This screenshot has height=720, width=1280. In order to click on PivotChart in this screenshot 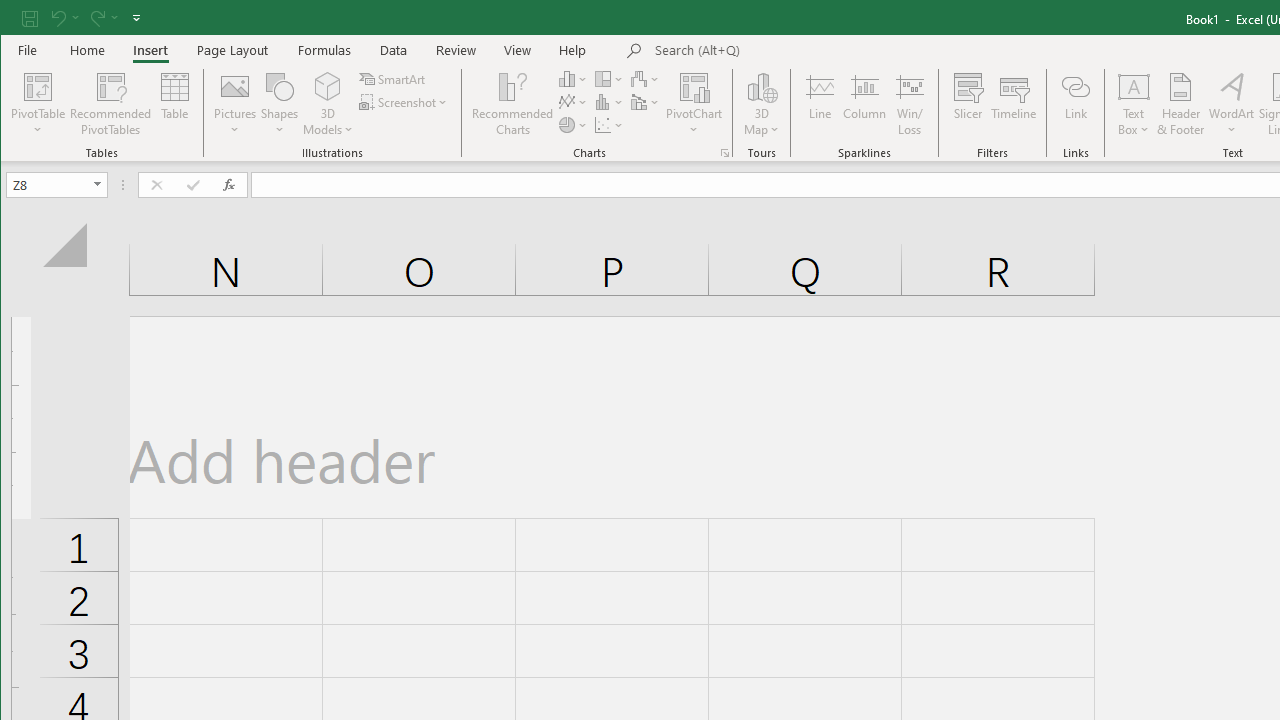, I will do `click(694, 86)`.